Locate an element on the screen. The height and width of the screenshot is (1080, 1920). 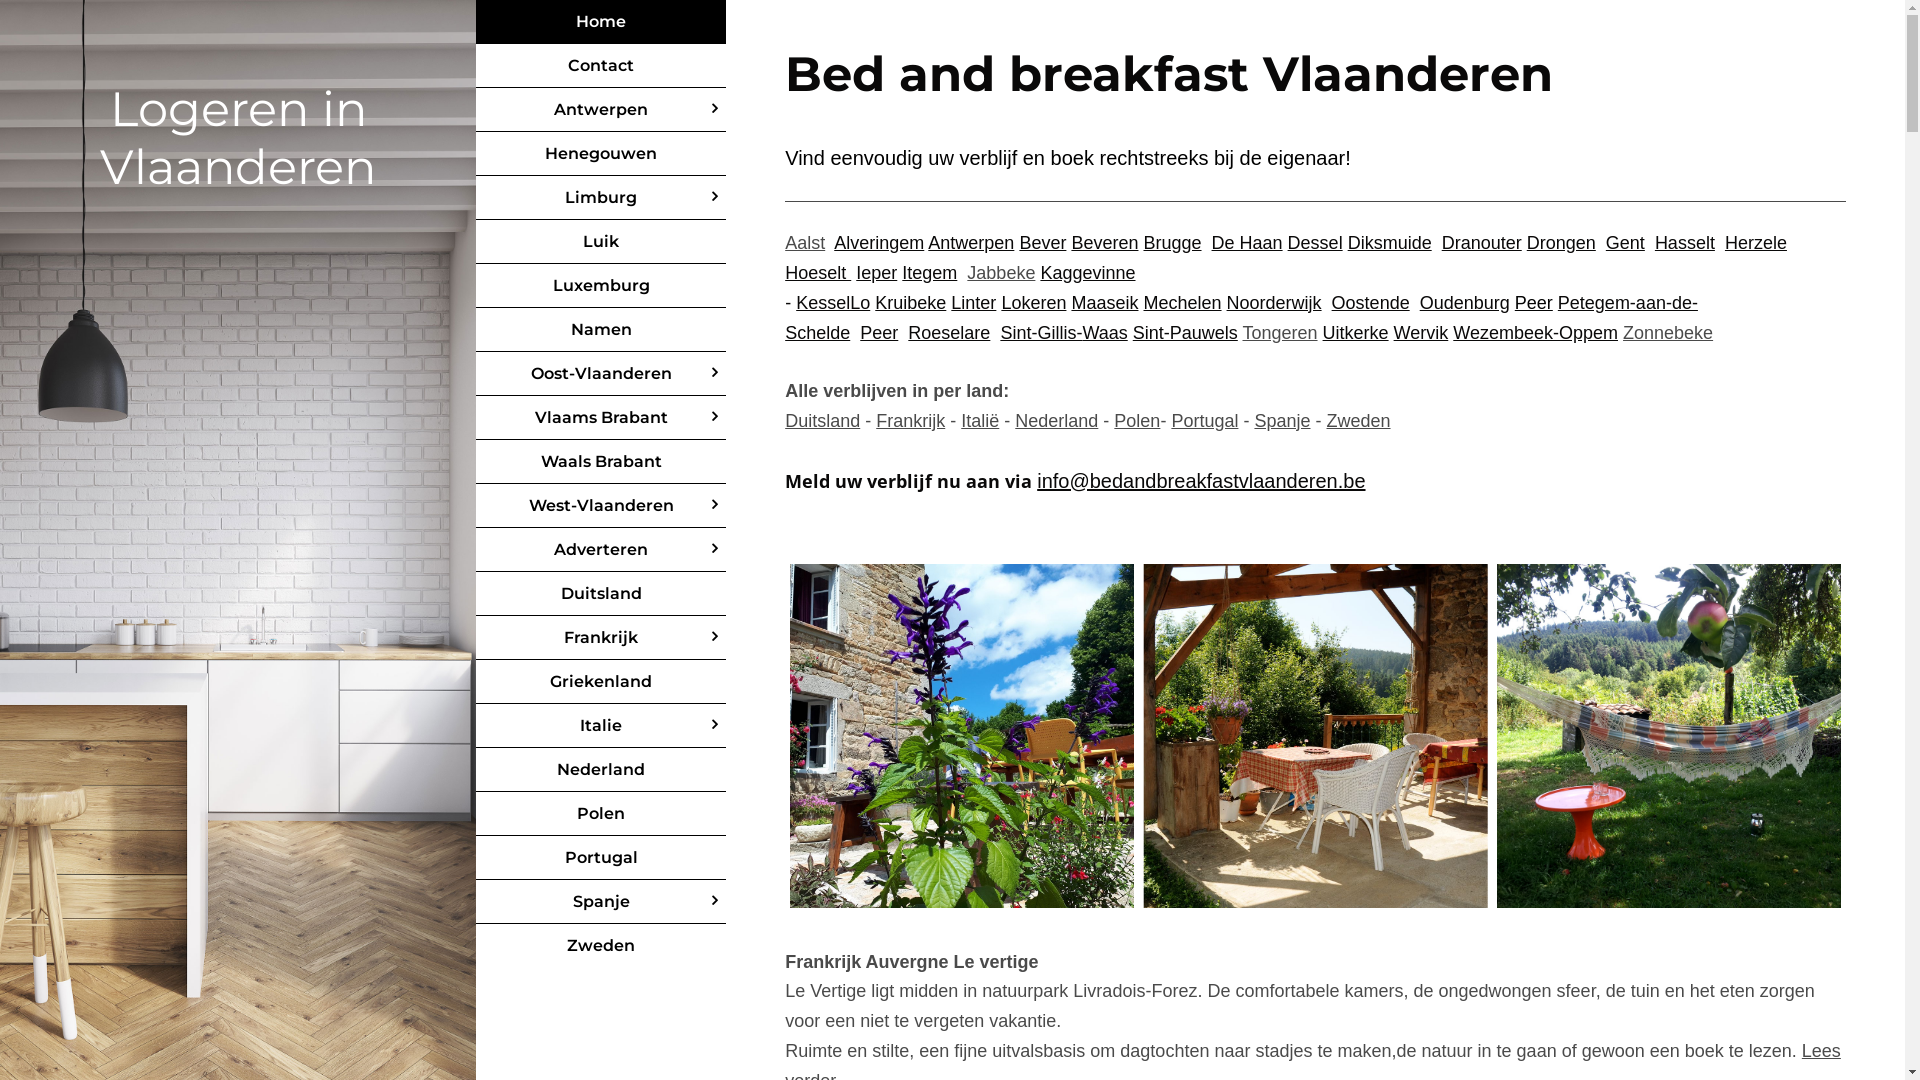
Portugal is located at coordinates (601, 858).